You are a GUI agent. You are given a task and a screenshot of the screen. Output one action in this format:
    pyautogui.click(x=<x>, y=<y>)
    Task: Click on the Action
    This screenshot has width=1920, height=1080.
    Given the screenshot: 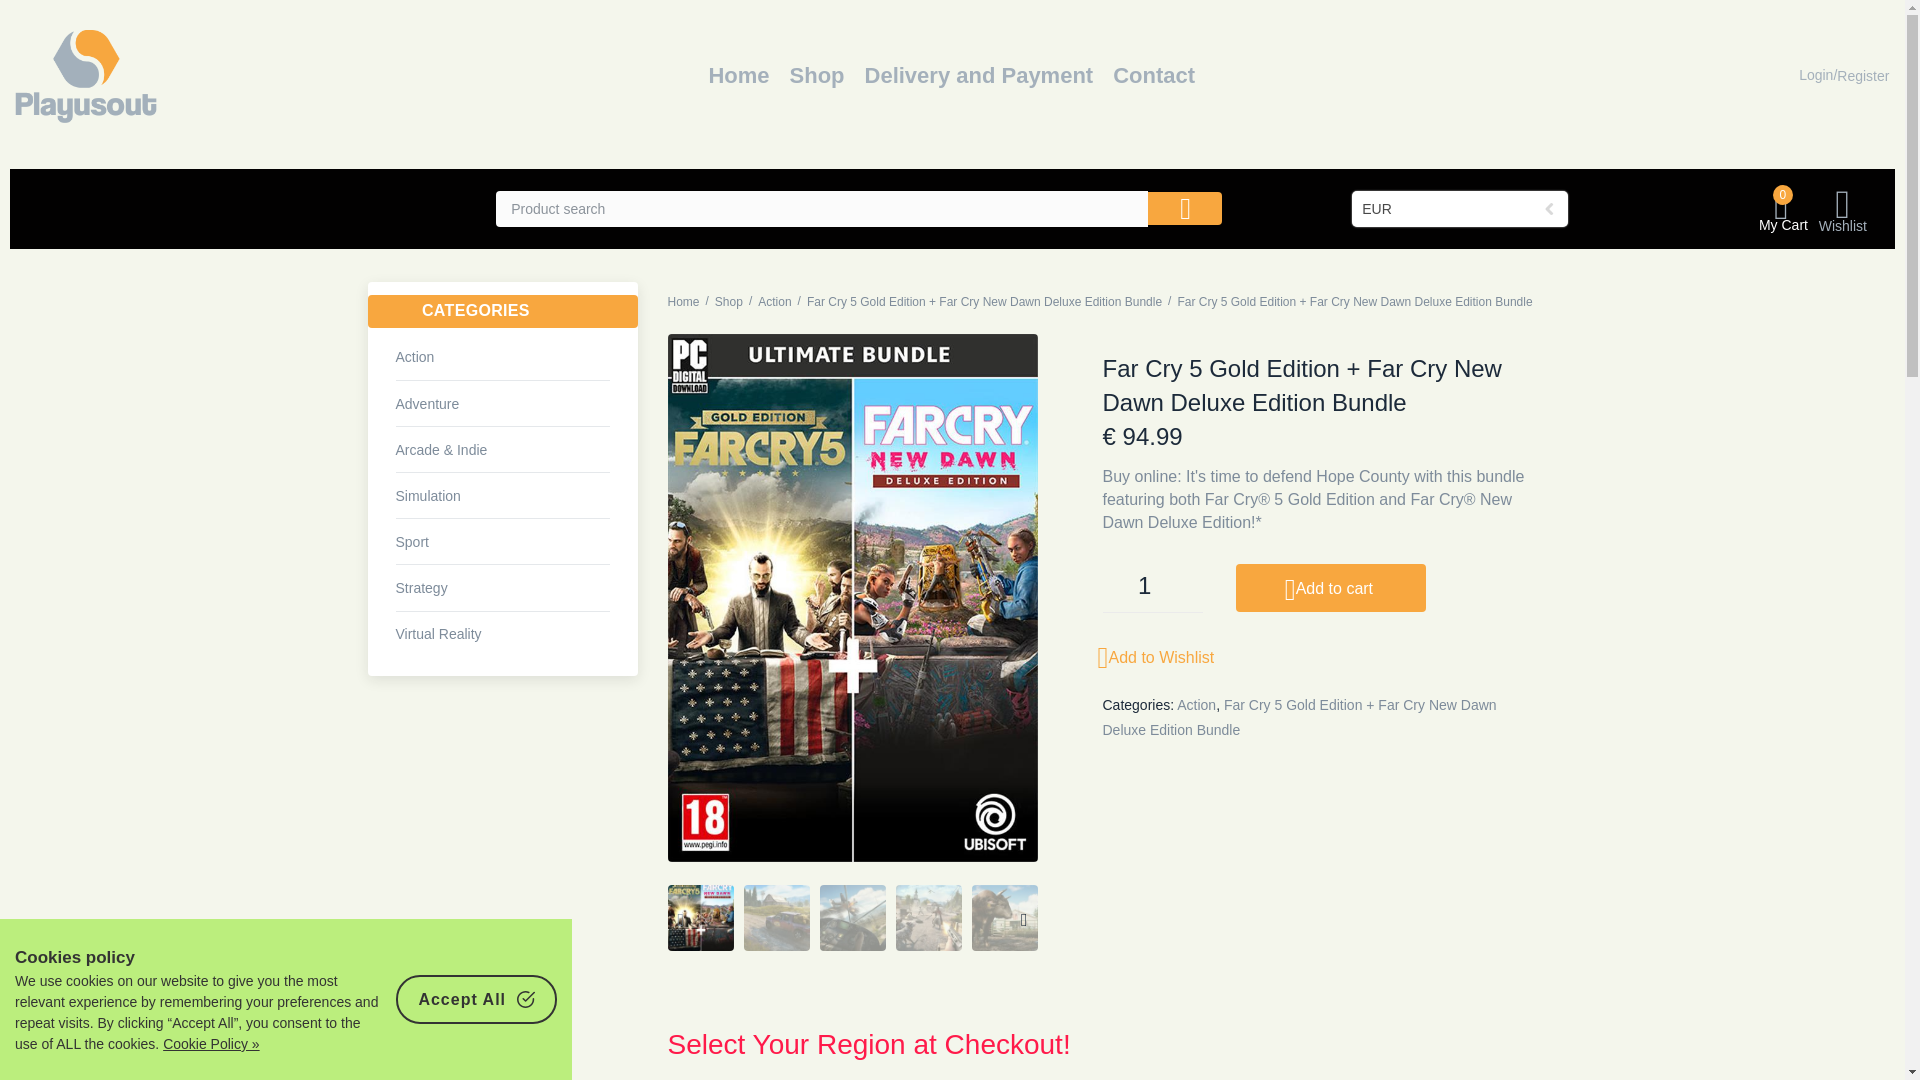 What is the action you would take?
    pyautogui.click(x=774, y=302)
    